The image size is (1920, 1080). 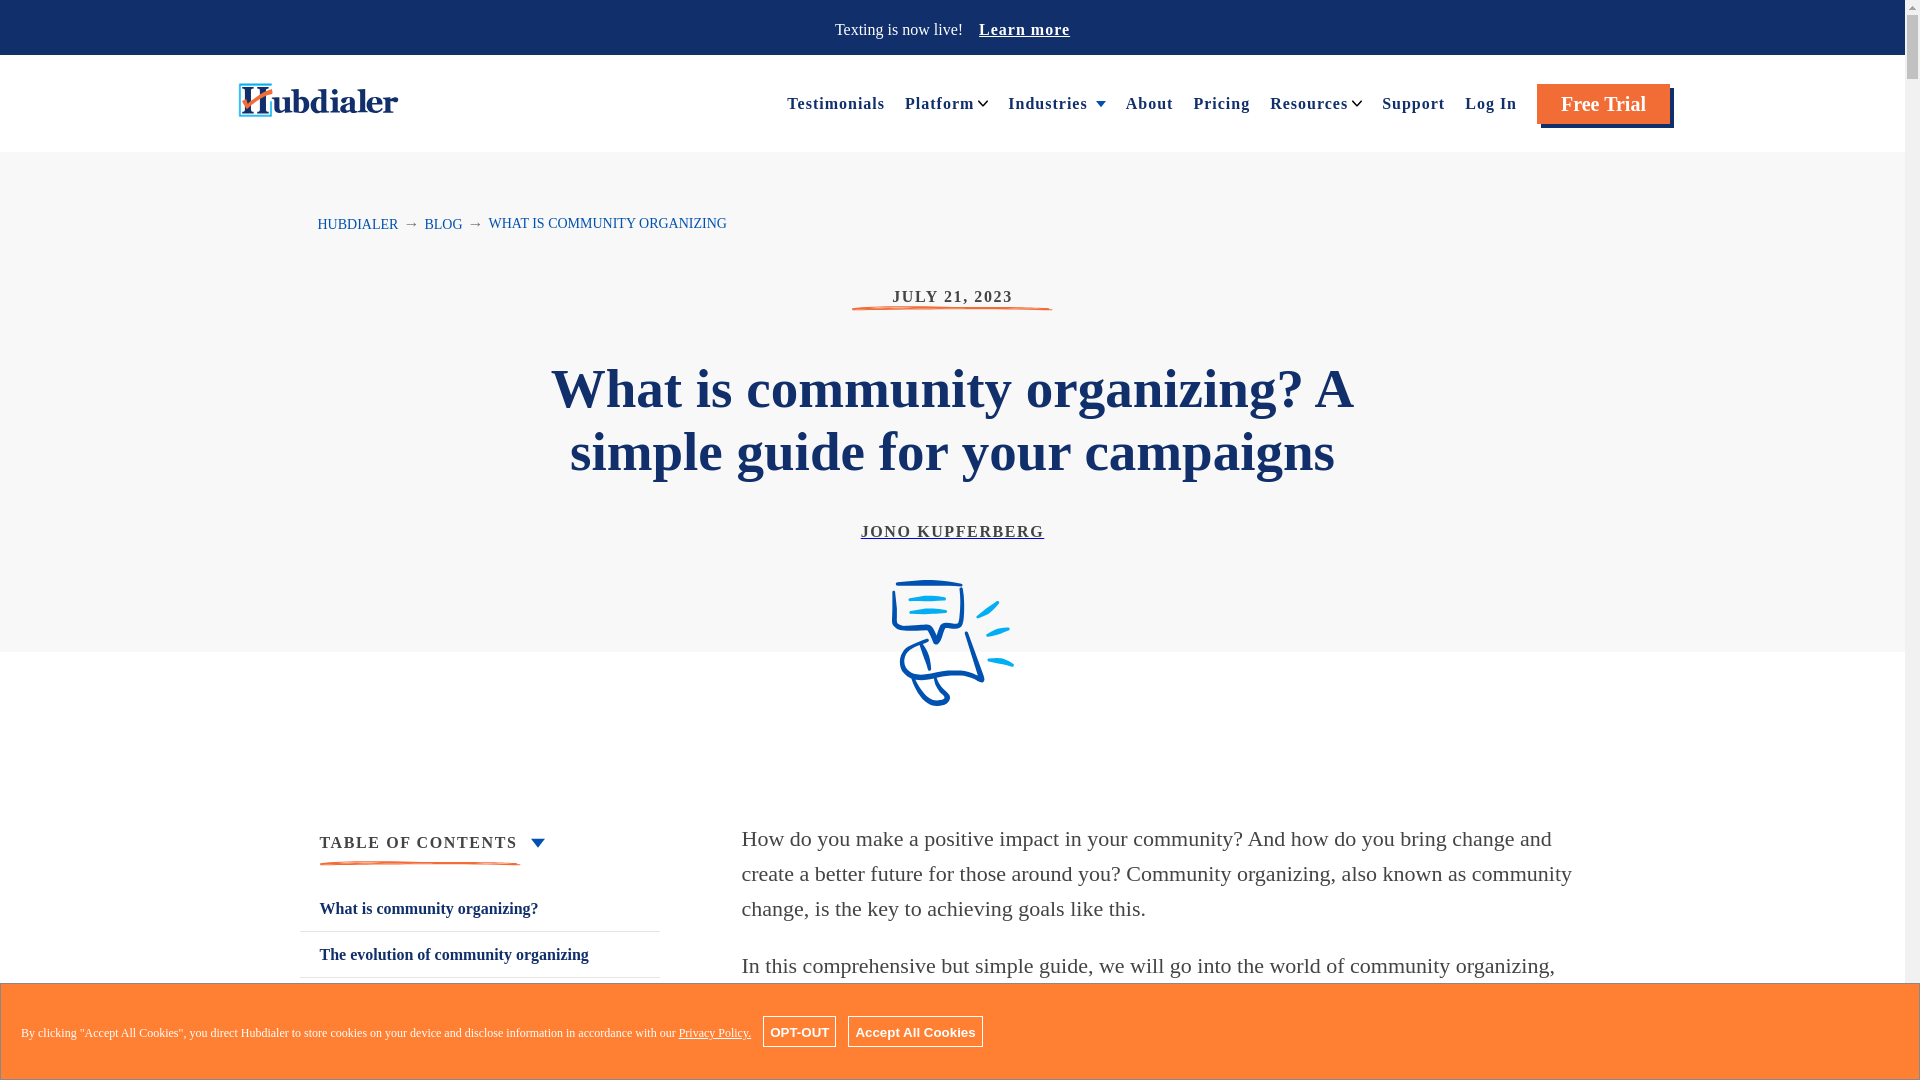 I want to click on About, so click(x=1149, y=102).